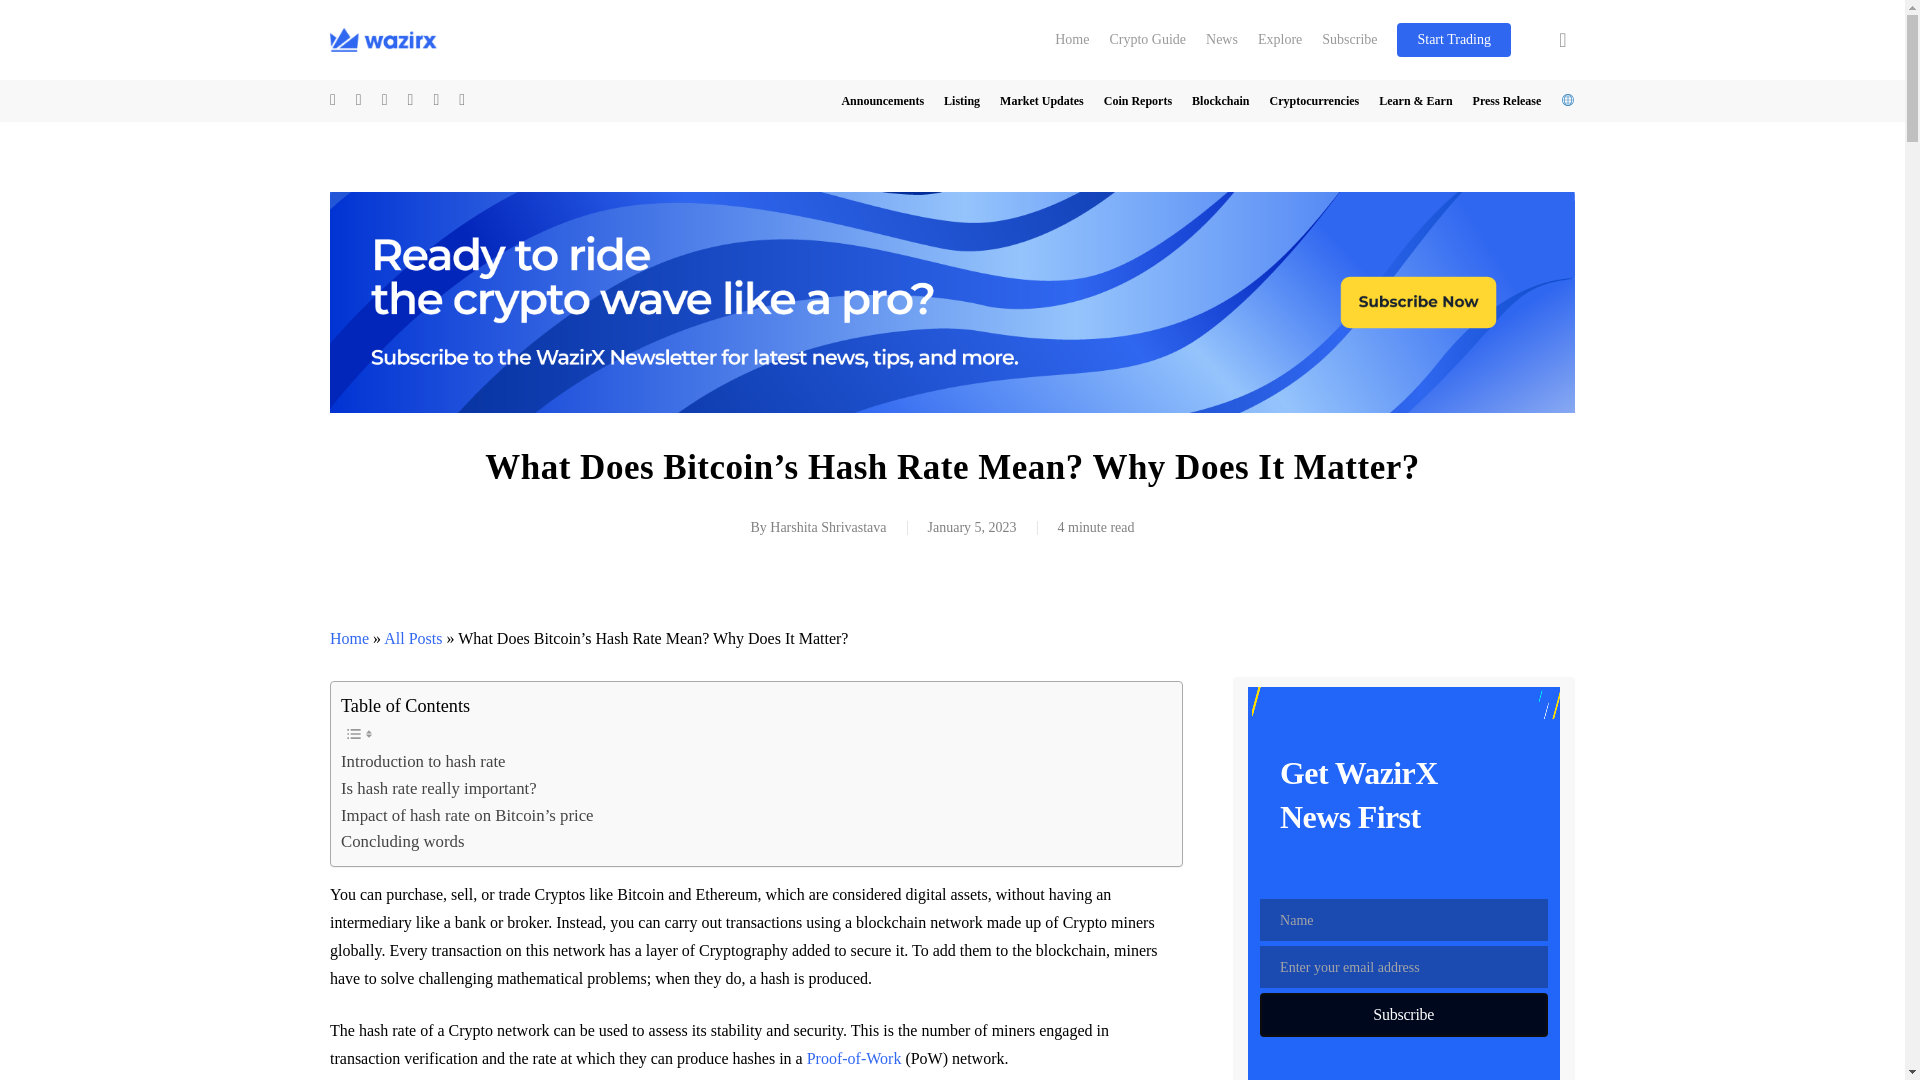 The width and height of the screenshot is (1920, 1080). I want to click on Concluding words, so click(402, 842).